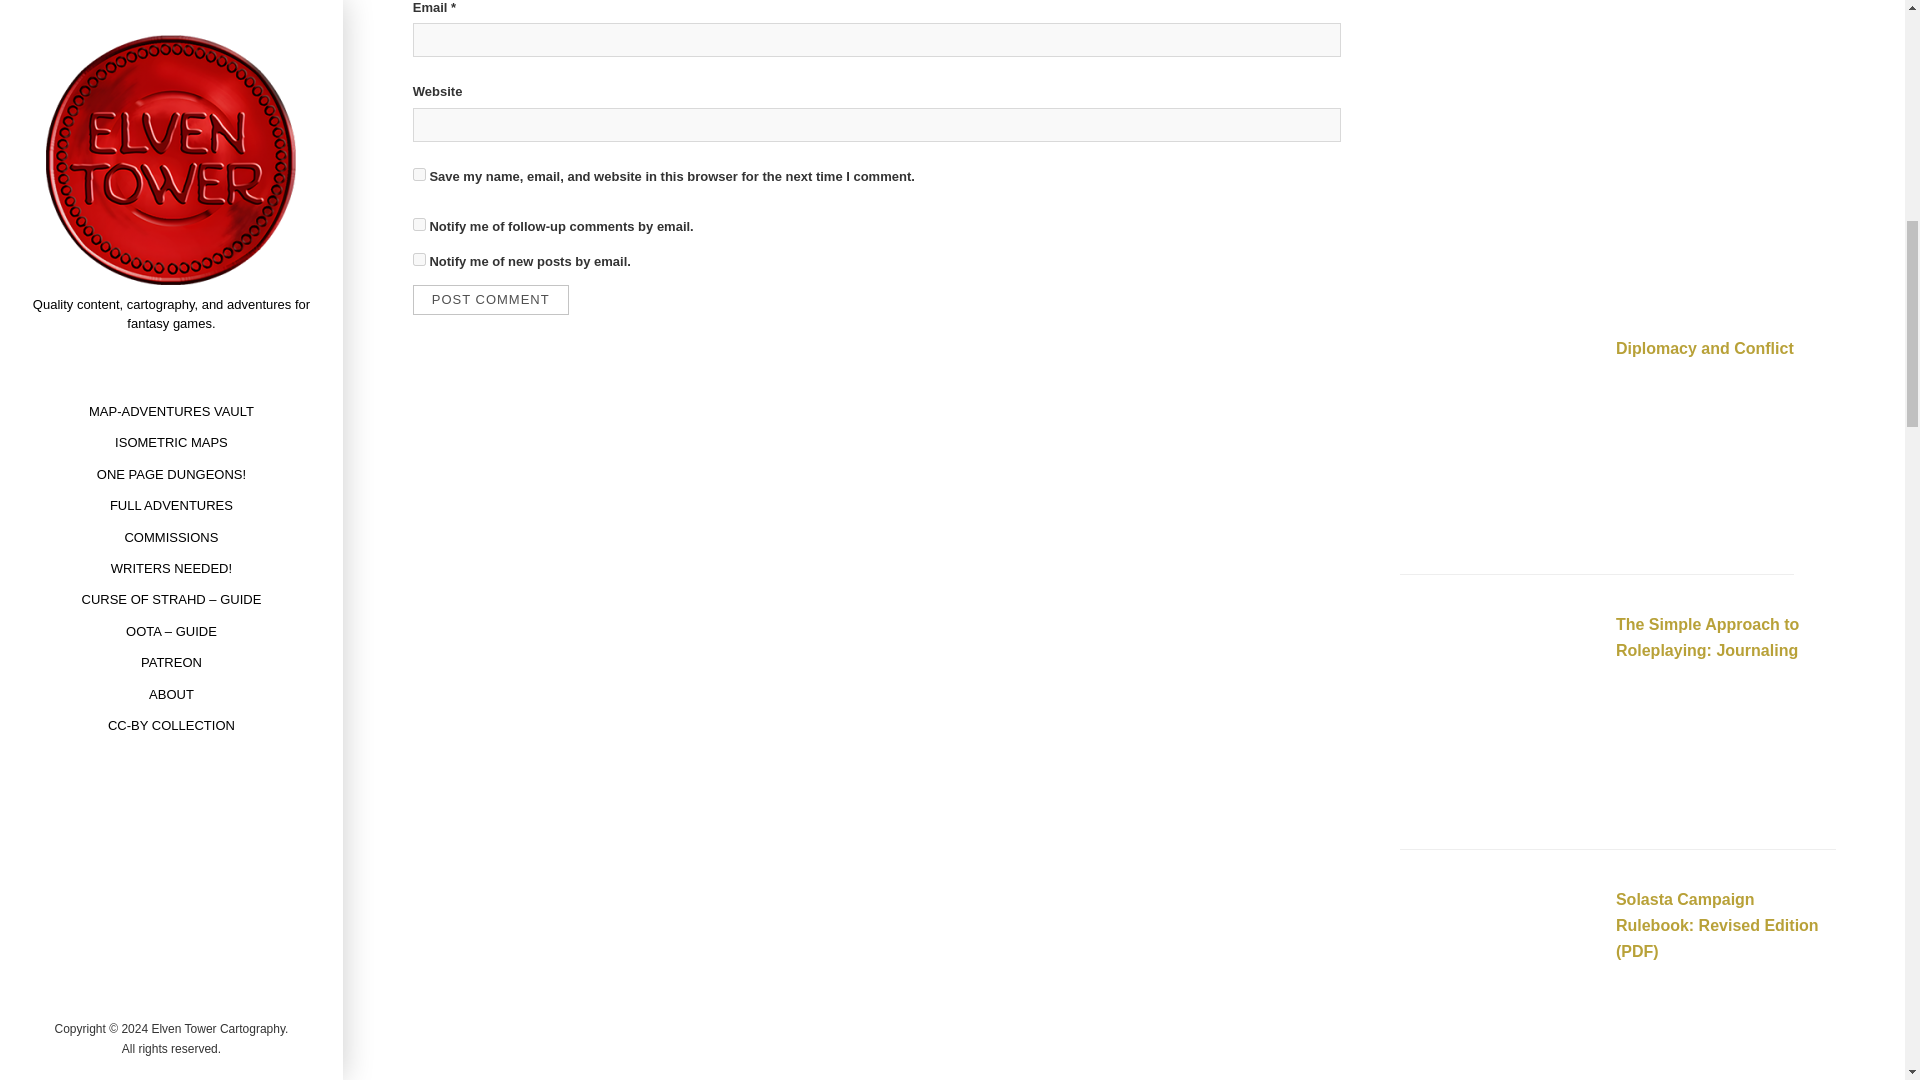 The width and height of the screenshot is (1920, 1080). Describe the element at coordinates (1499, 716) in the screenshot. I see `The Simple Approach to Roleplaying: Journaling` at that location.